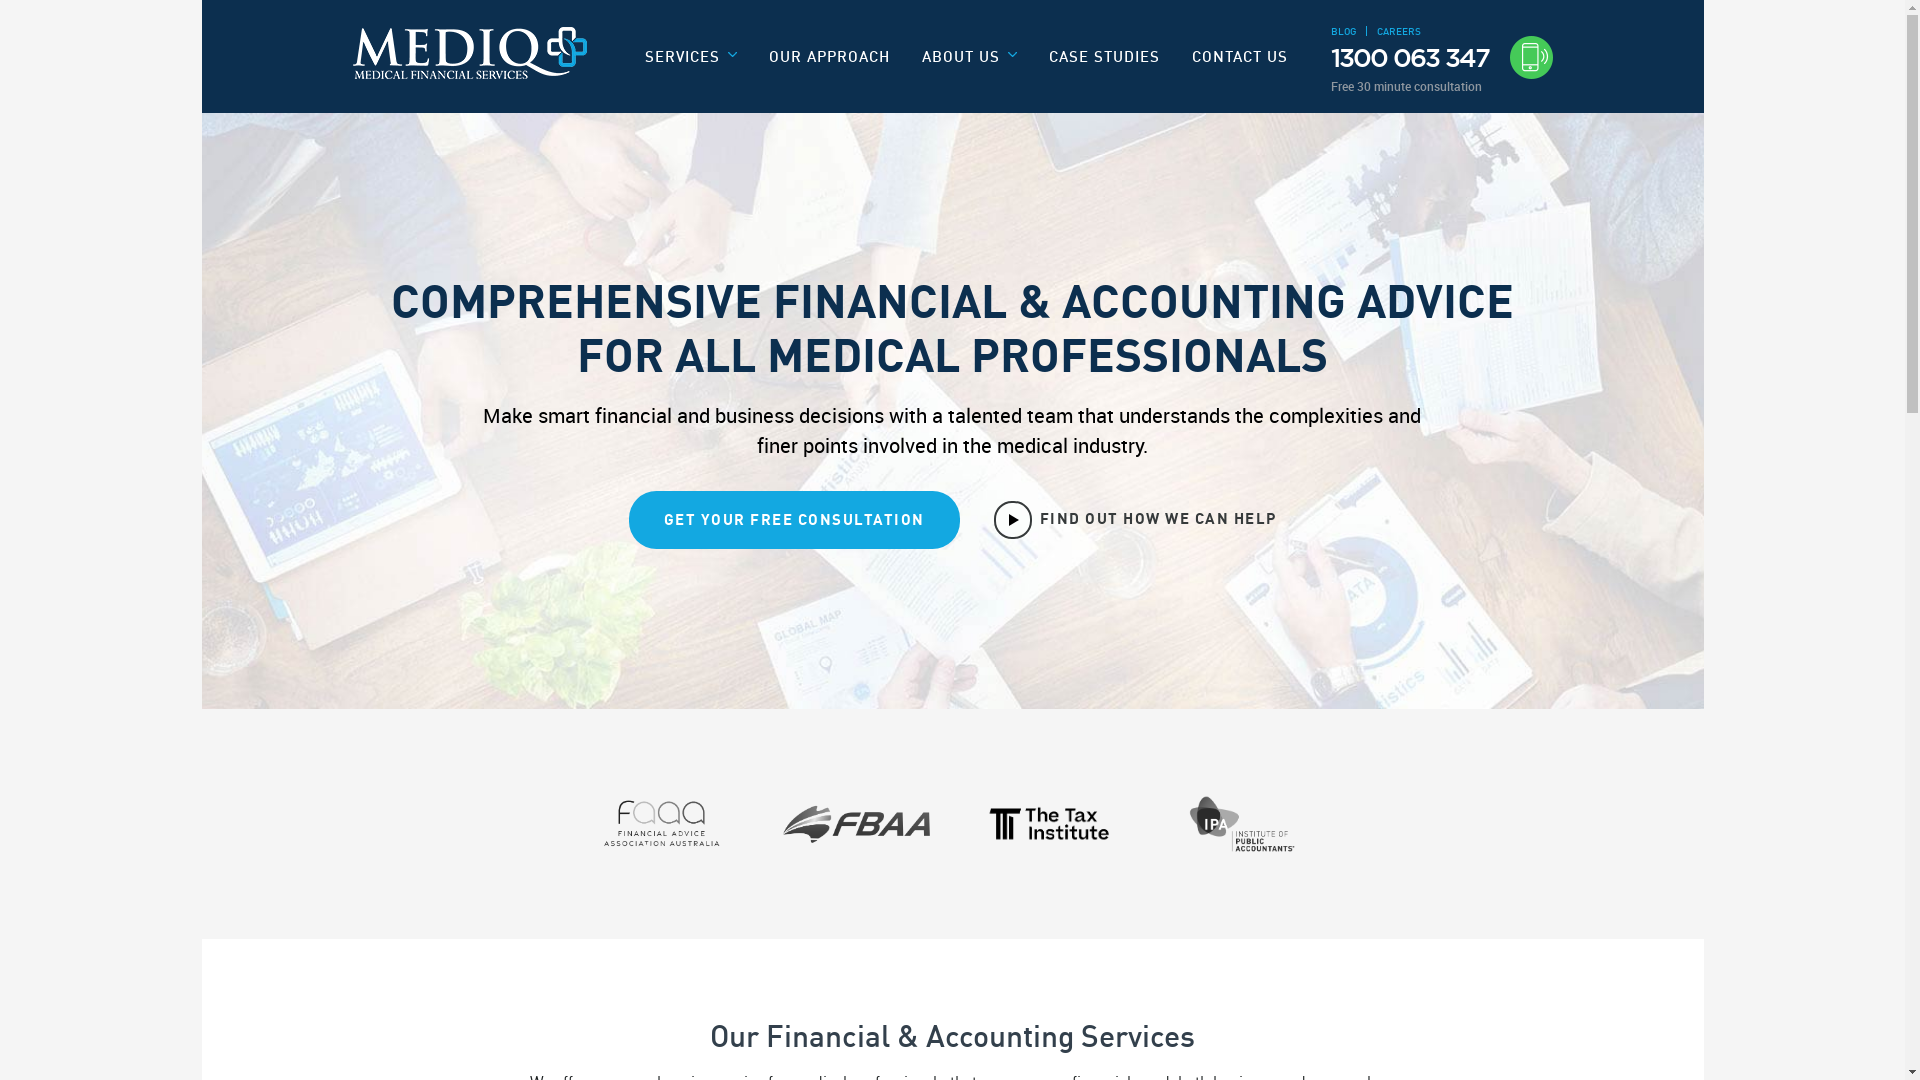 The image size is (1920, 1080). I want to click on FIND OUT HOW WE CAN HELP, so click(1136, 520).